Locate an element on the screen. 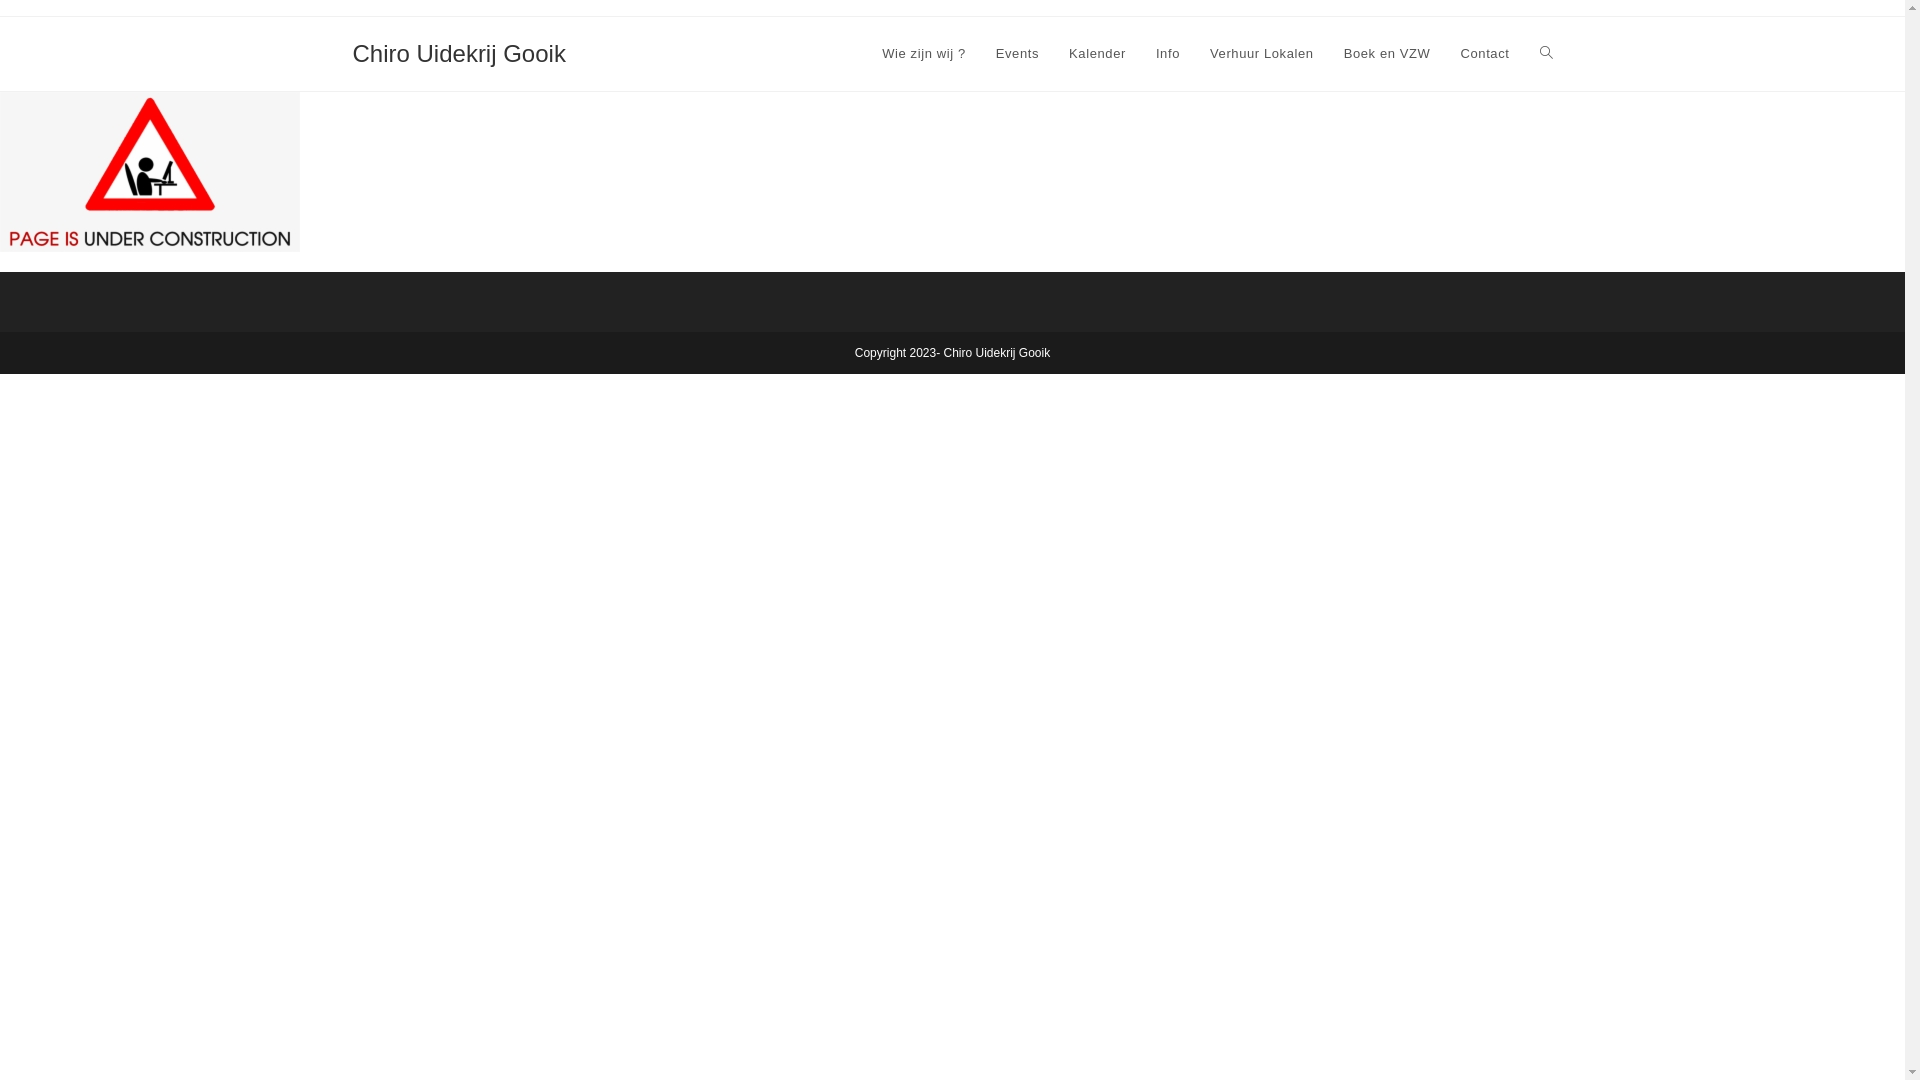 The width and height of the screenshot is (1920, 1080). Kalender is located at coordinates (1098, 54).